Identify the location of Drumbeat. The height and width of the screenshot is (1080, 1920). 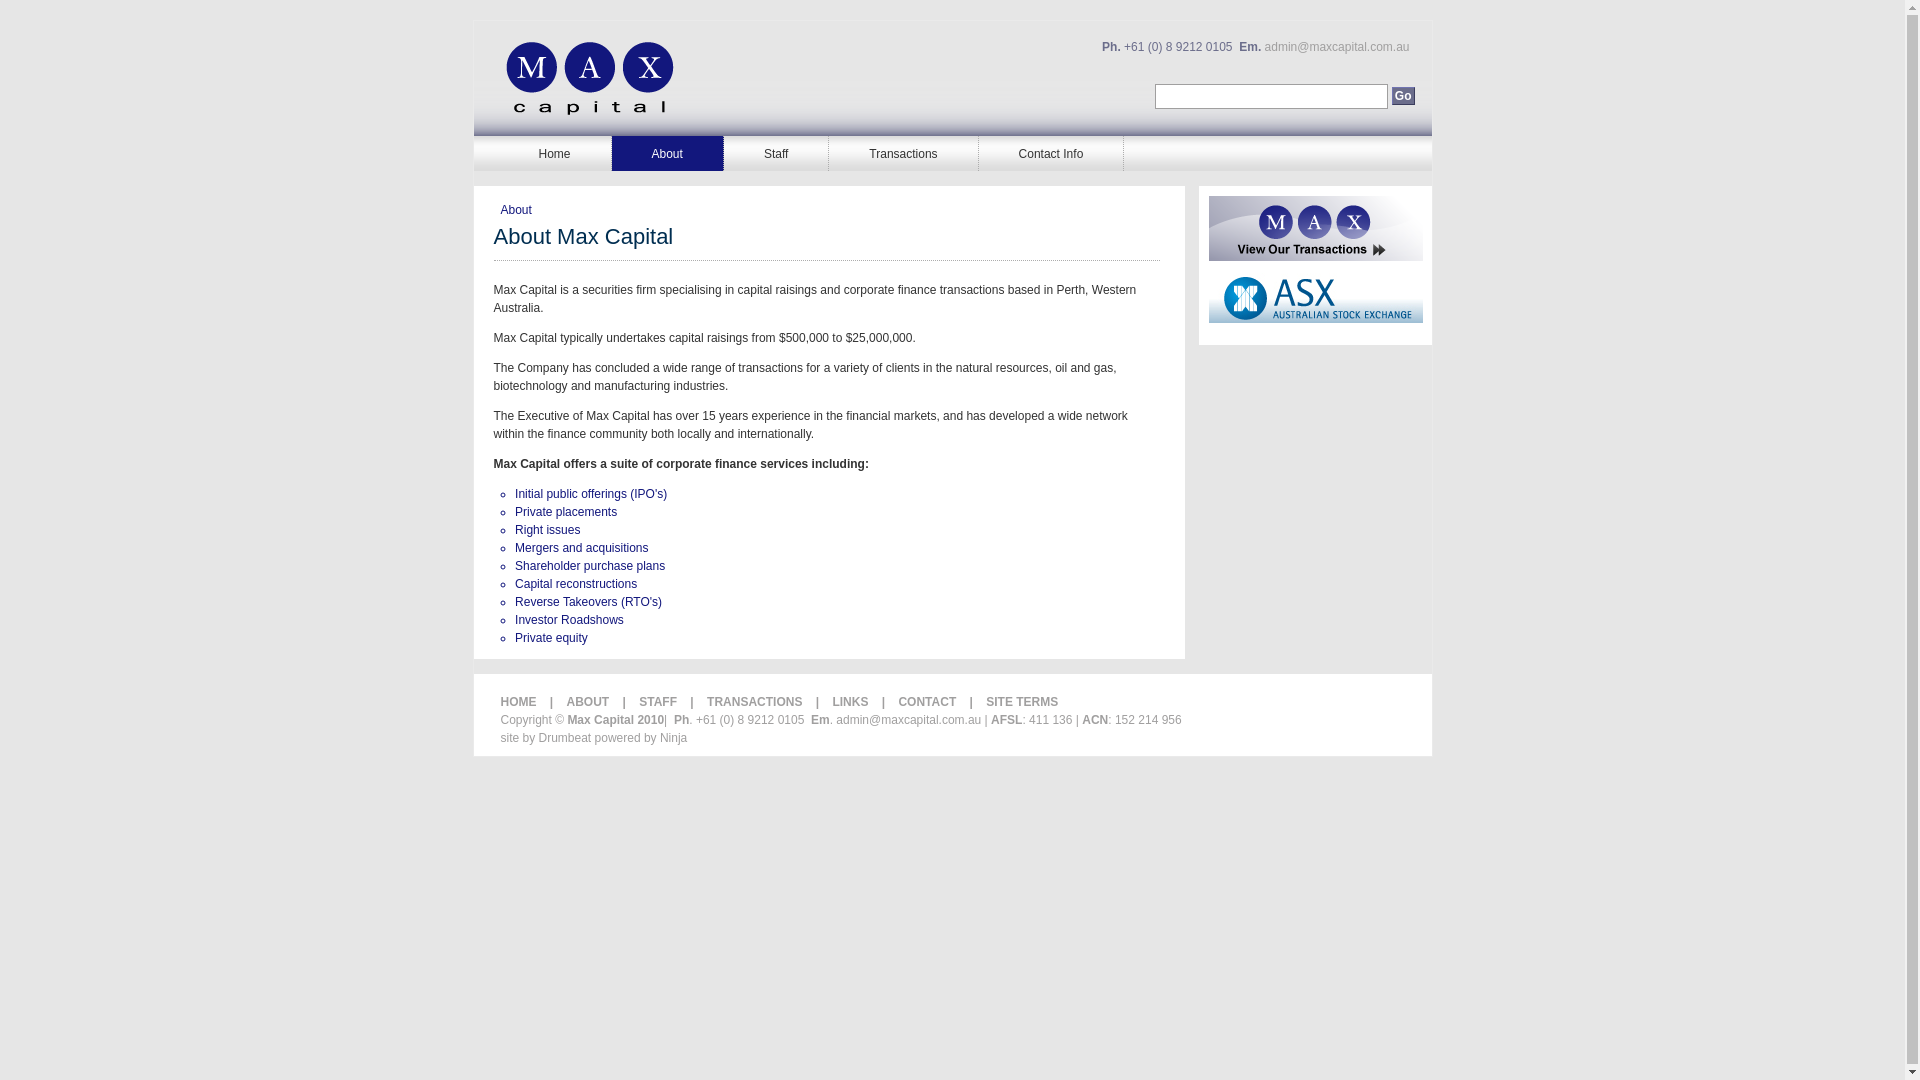
(566, 738).